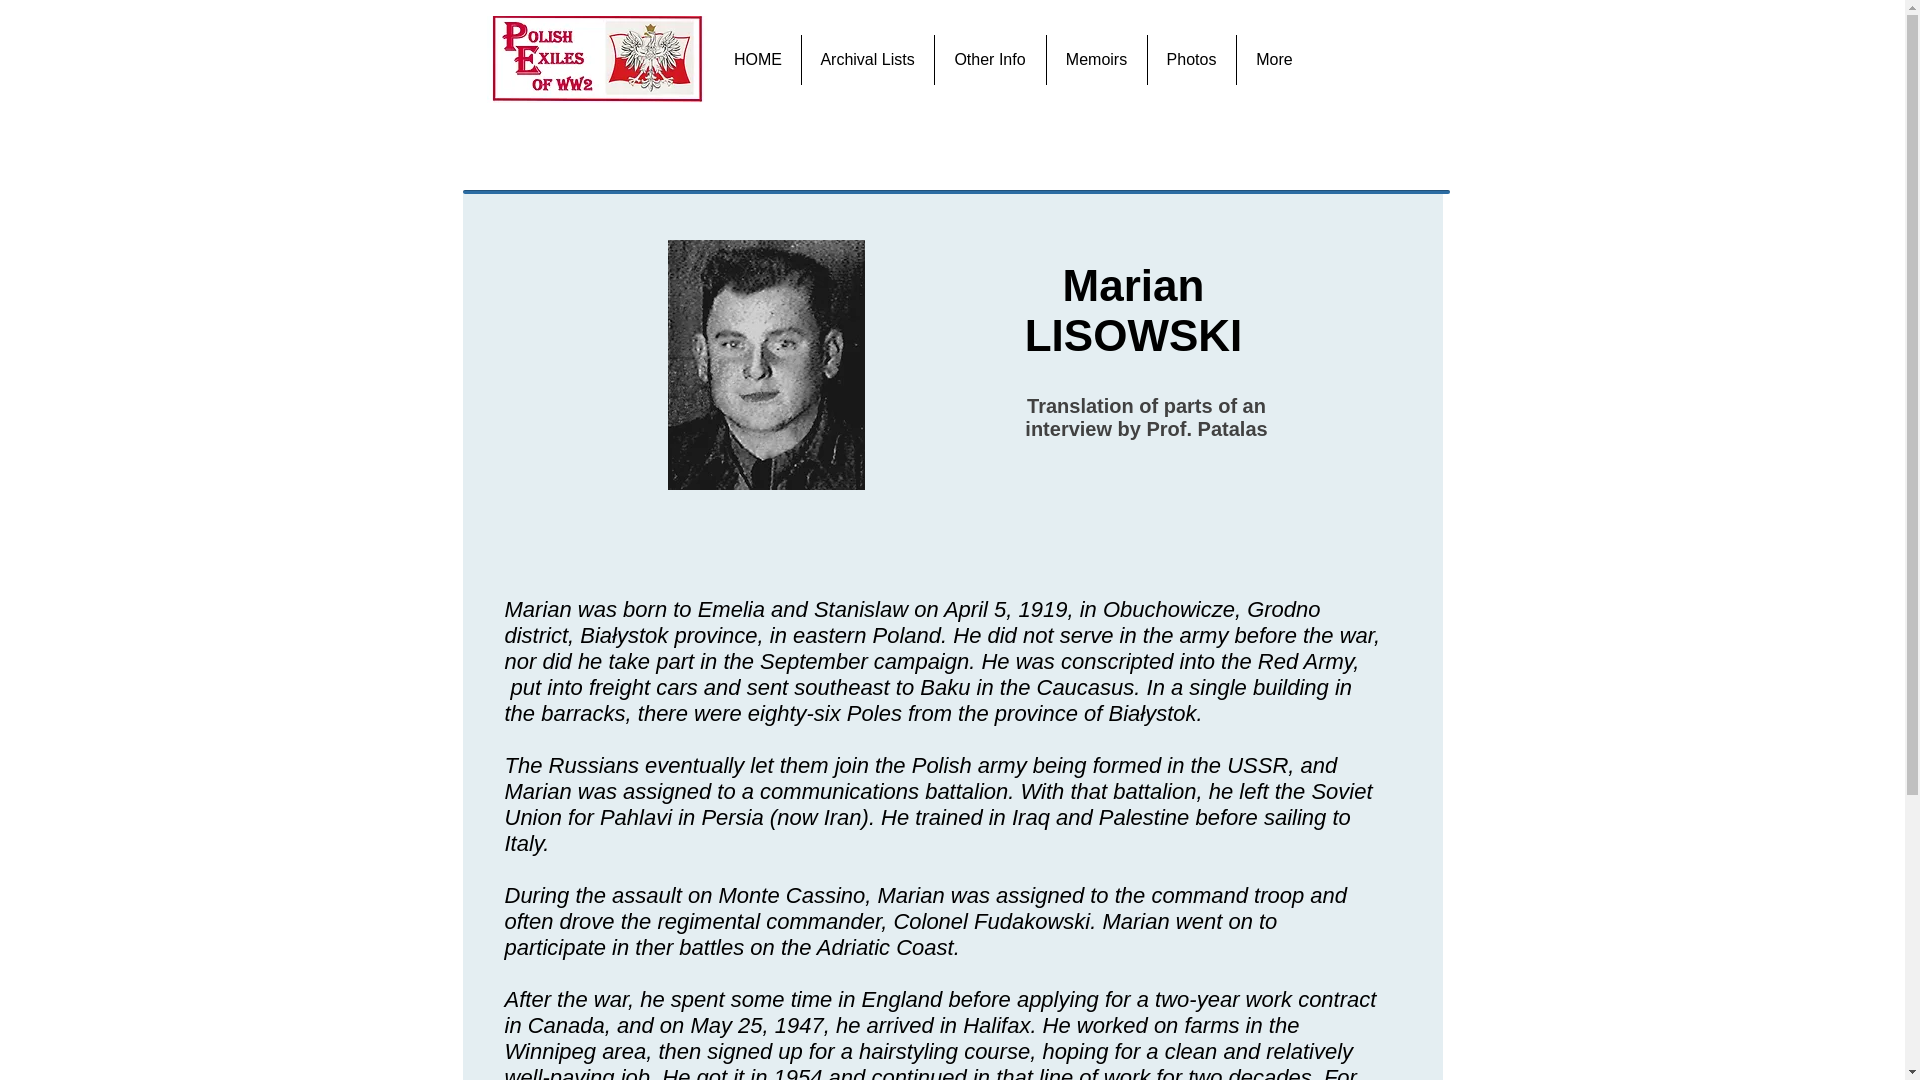  I want to click on HOME, so click(758, 60).